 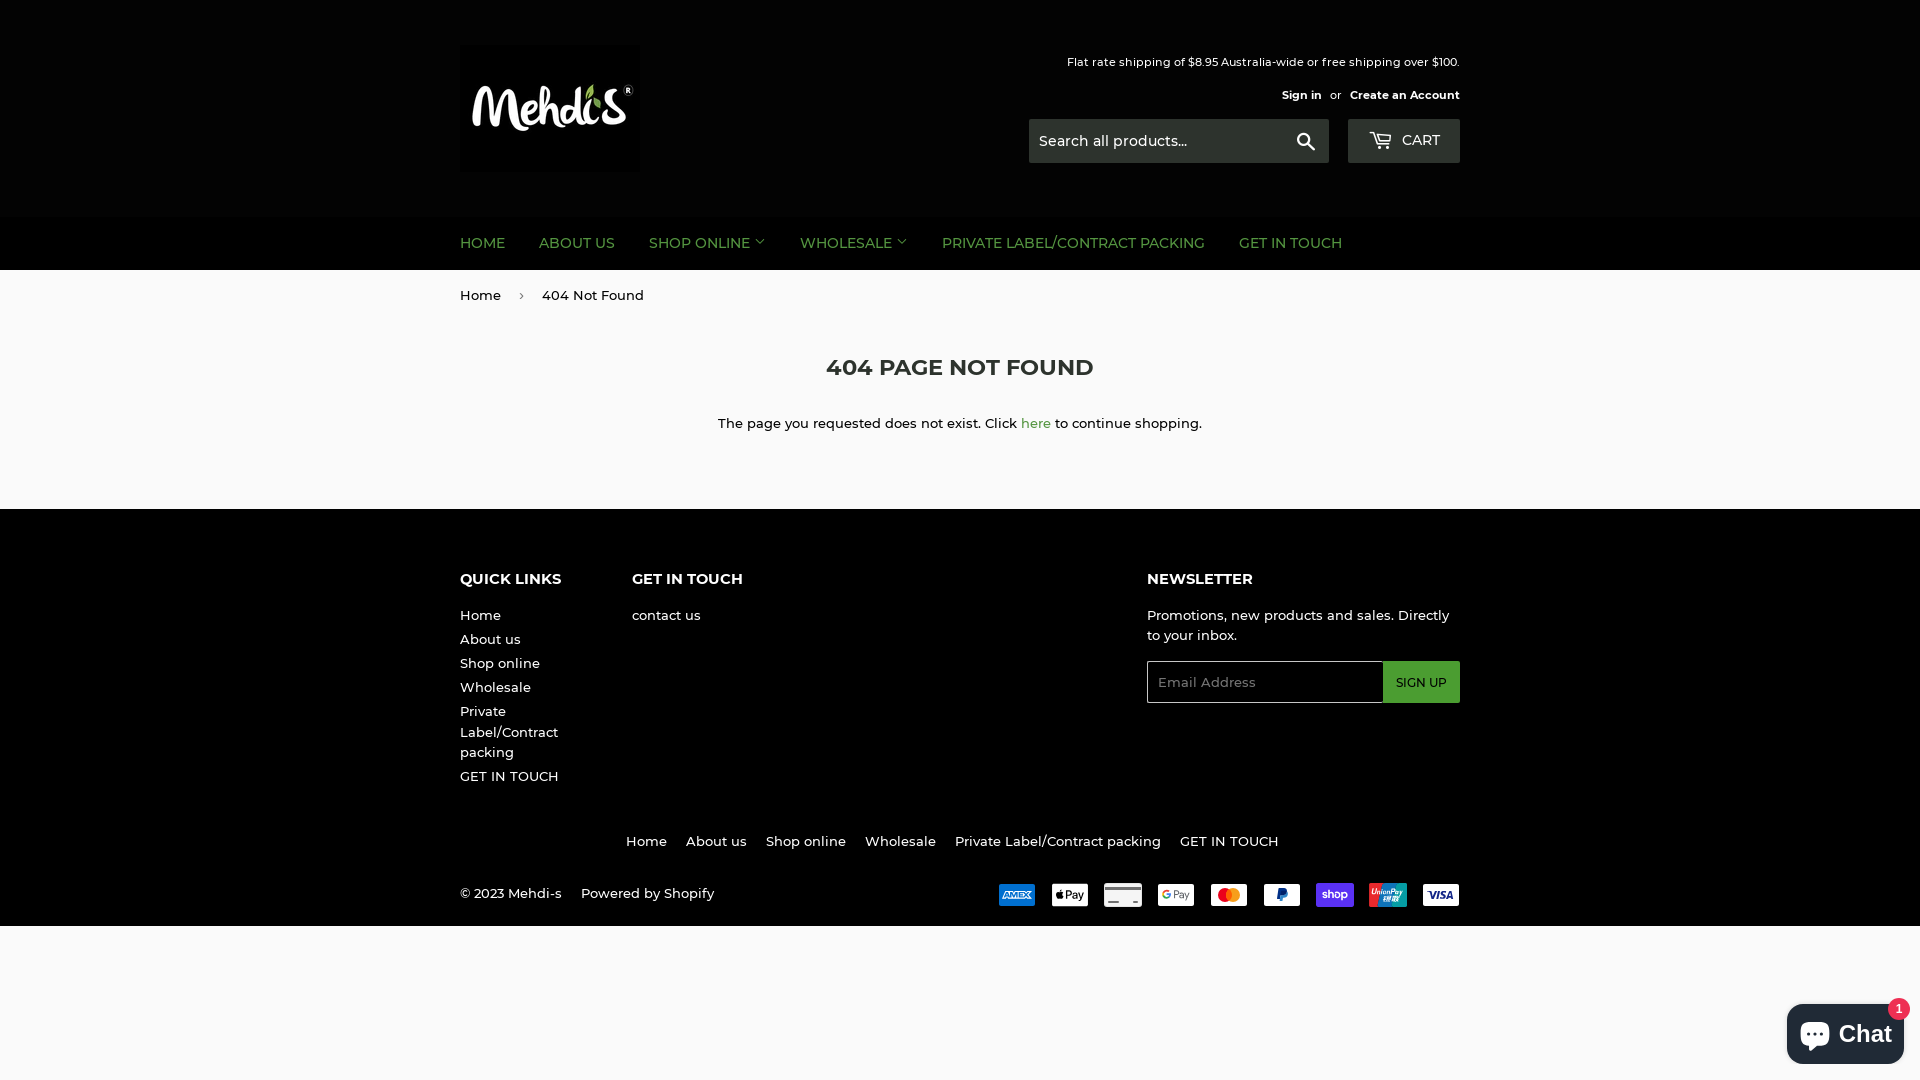 I want to click on ABOUT US, so click(x=577, y=243).